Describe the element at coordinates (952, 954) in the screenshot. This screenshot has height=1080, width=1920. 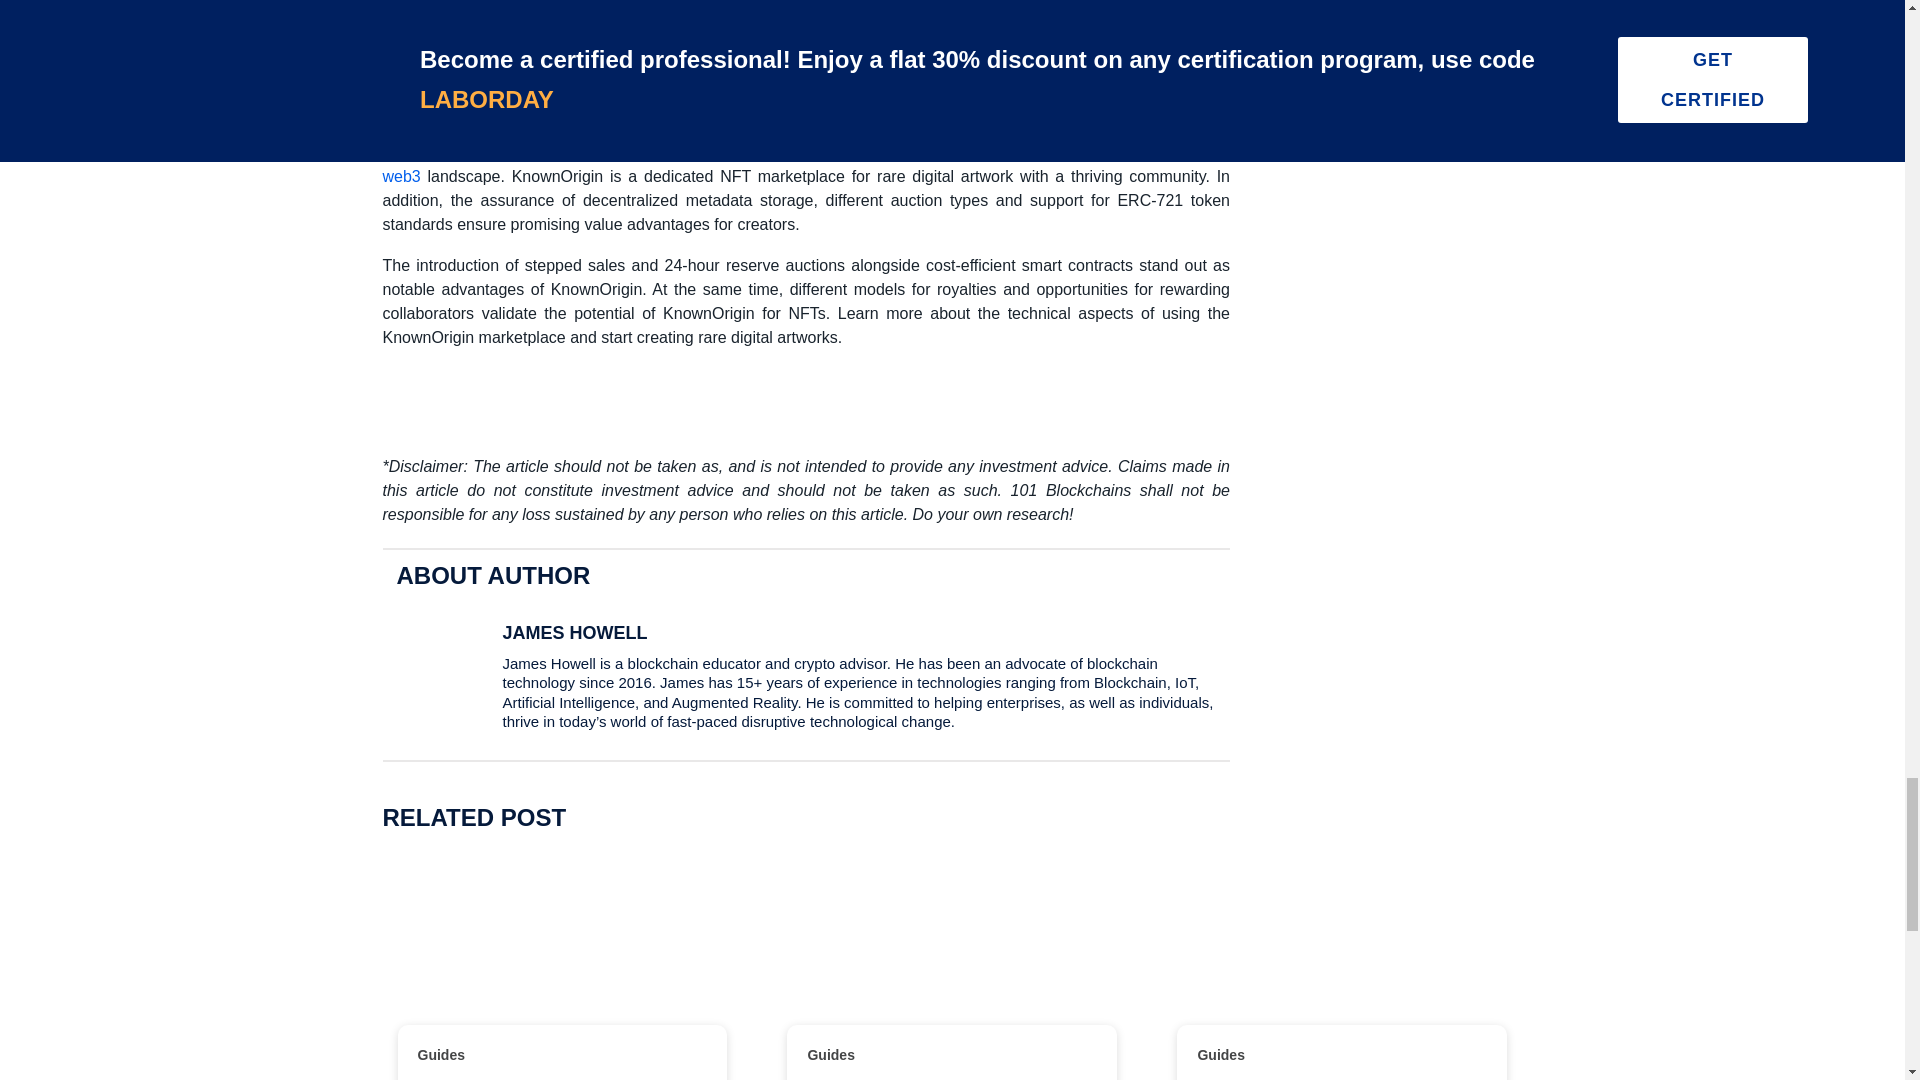
I see `An Ultimate List of Bitcoin Forks` at that location.